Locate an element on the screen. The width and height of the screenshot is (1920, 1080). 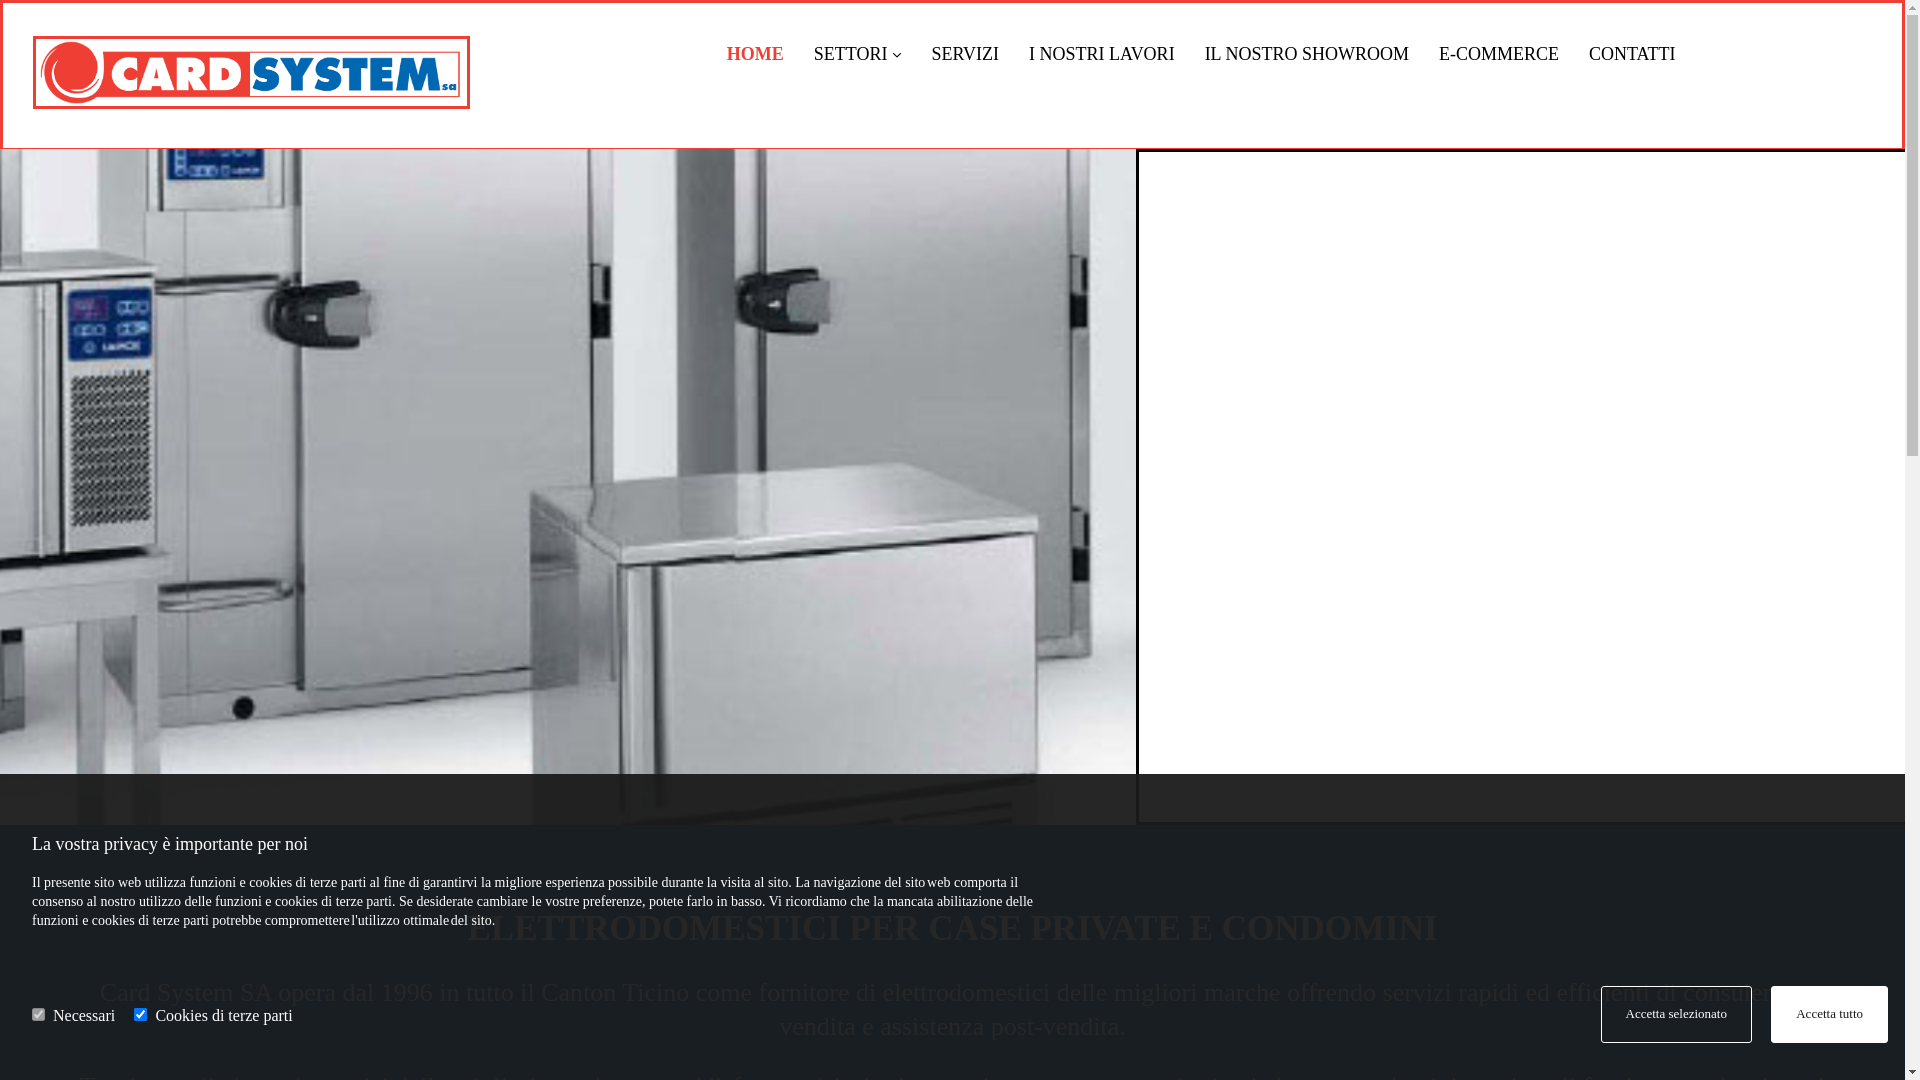
Accetta tutto is located at coordinates (1830, 1014).